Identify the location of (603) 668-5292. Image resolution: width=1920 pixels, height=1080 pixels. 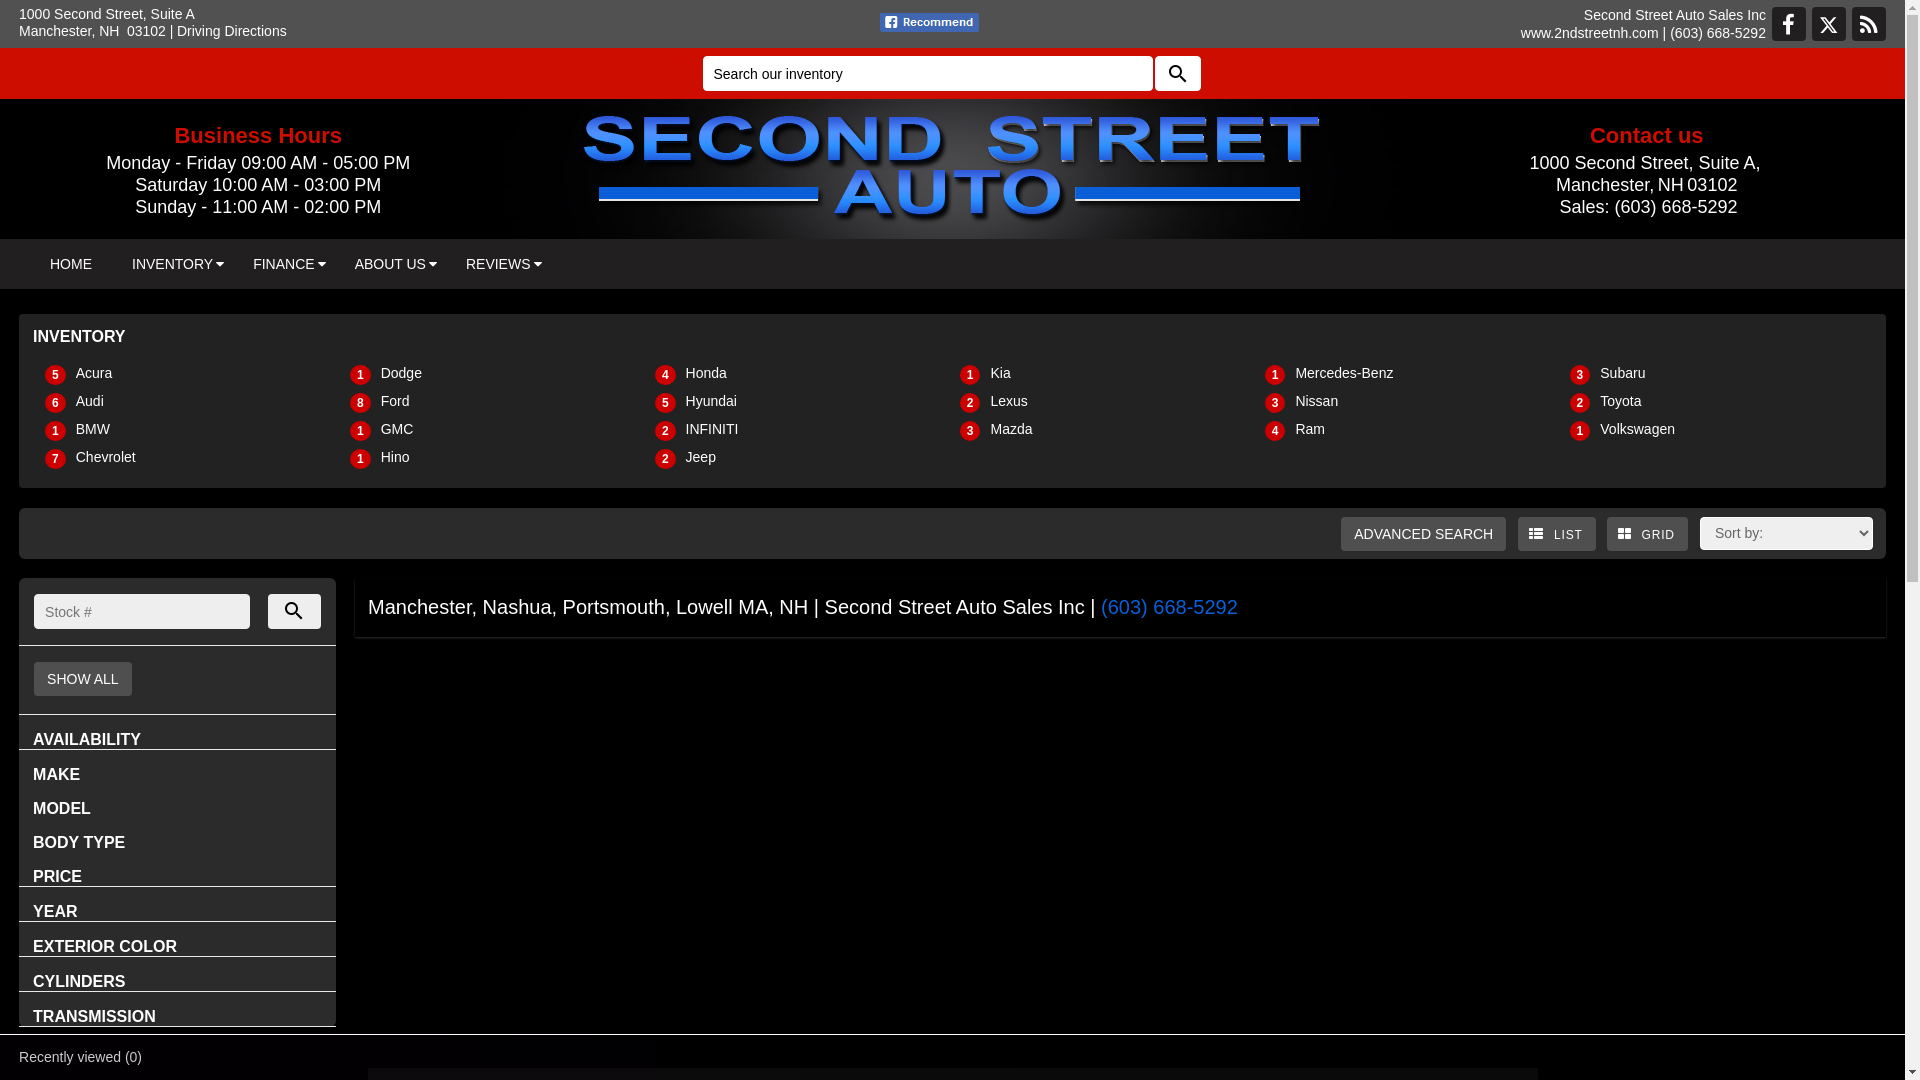
(1718, 33).